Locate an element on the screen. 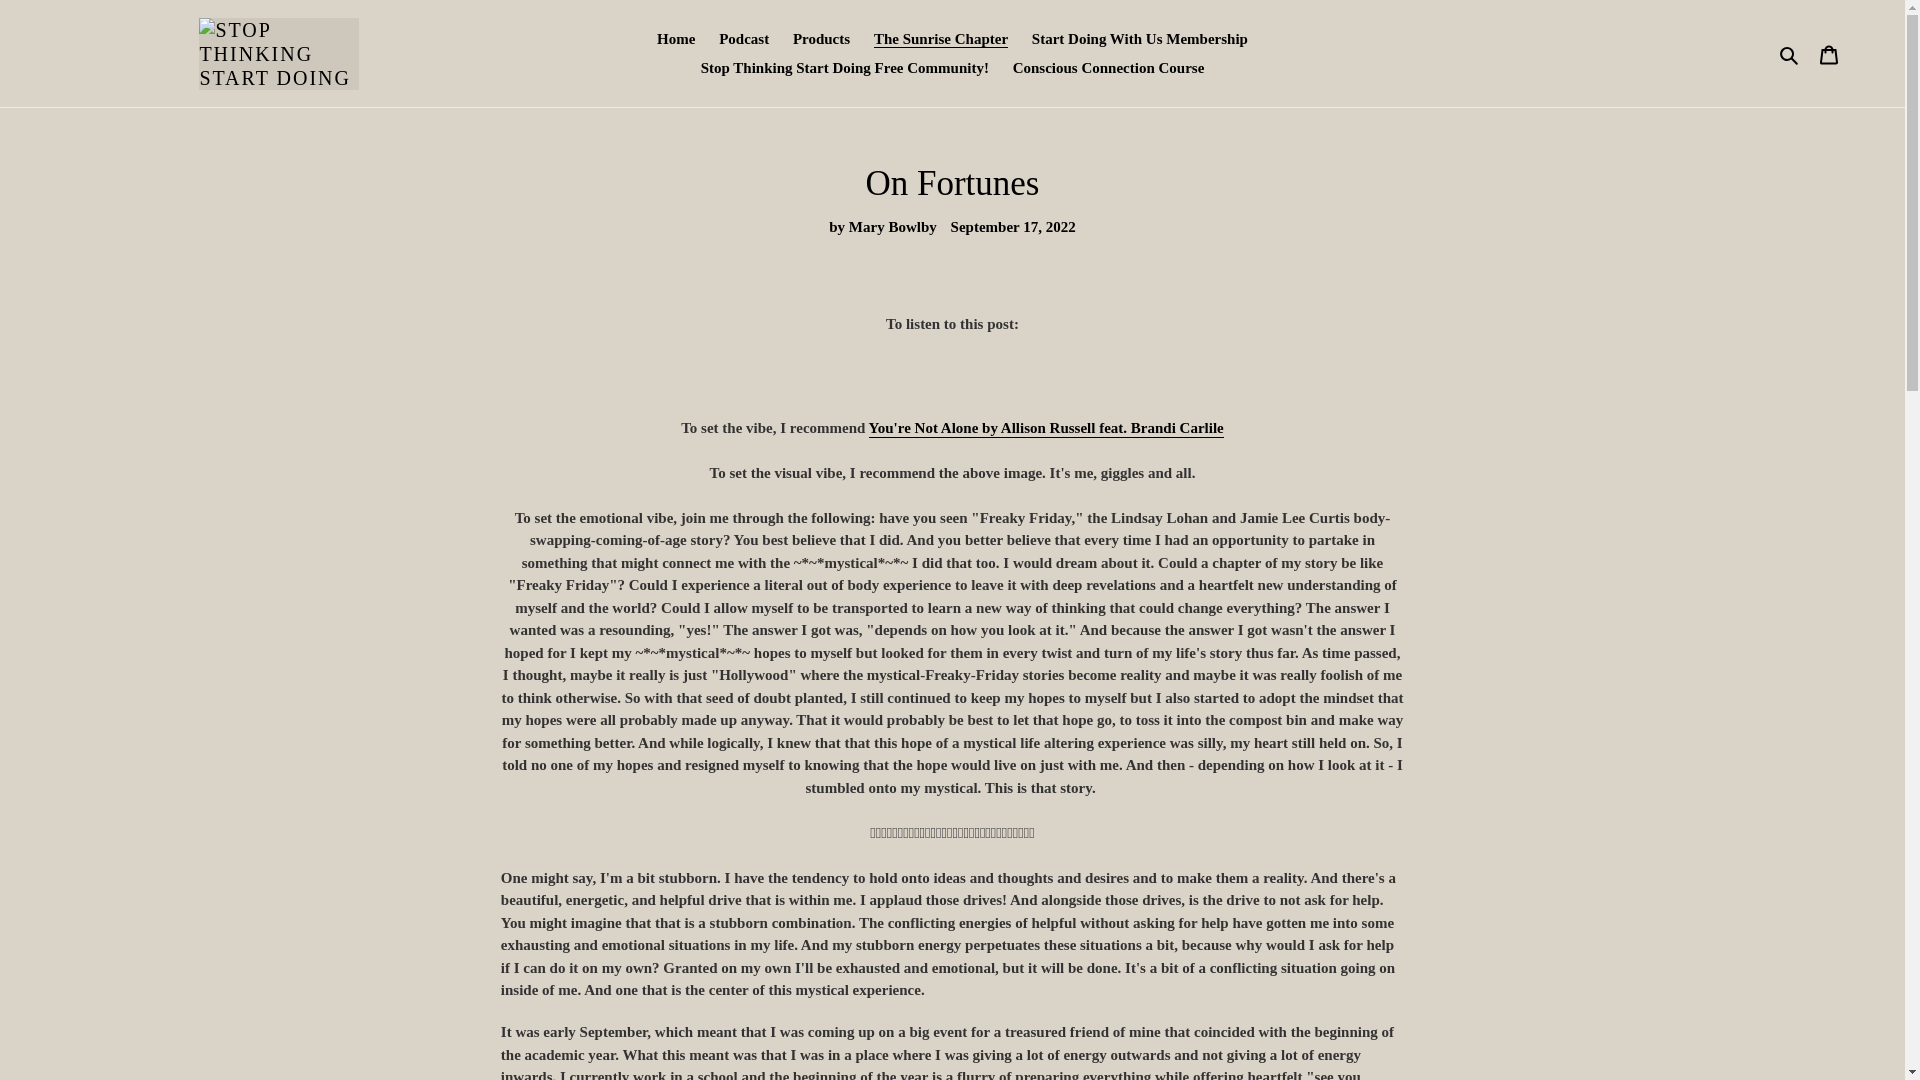 Image resolution: width=1920 pixels, height=1080 pixels. Products is located at coordinates (822, 39).